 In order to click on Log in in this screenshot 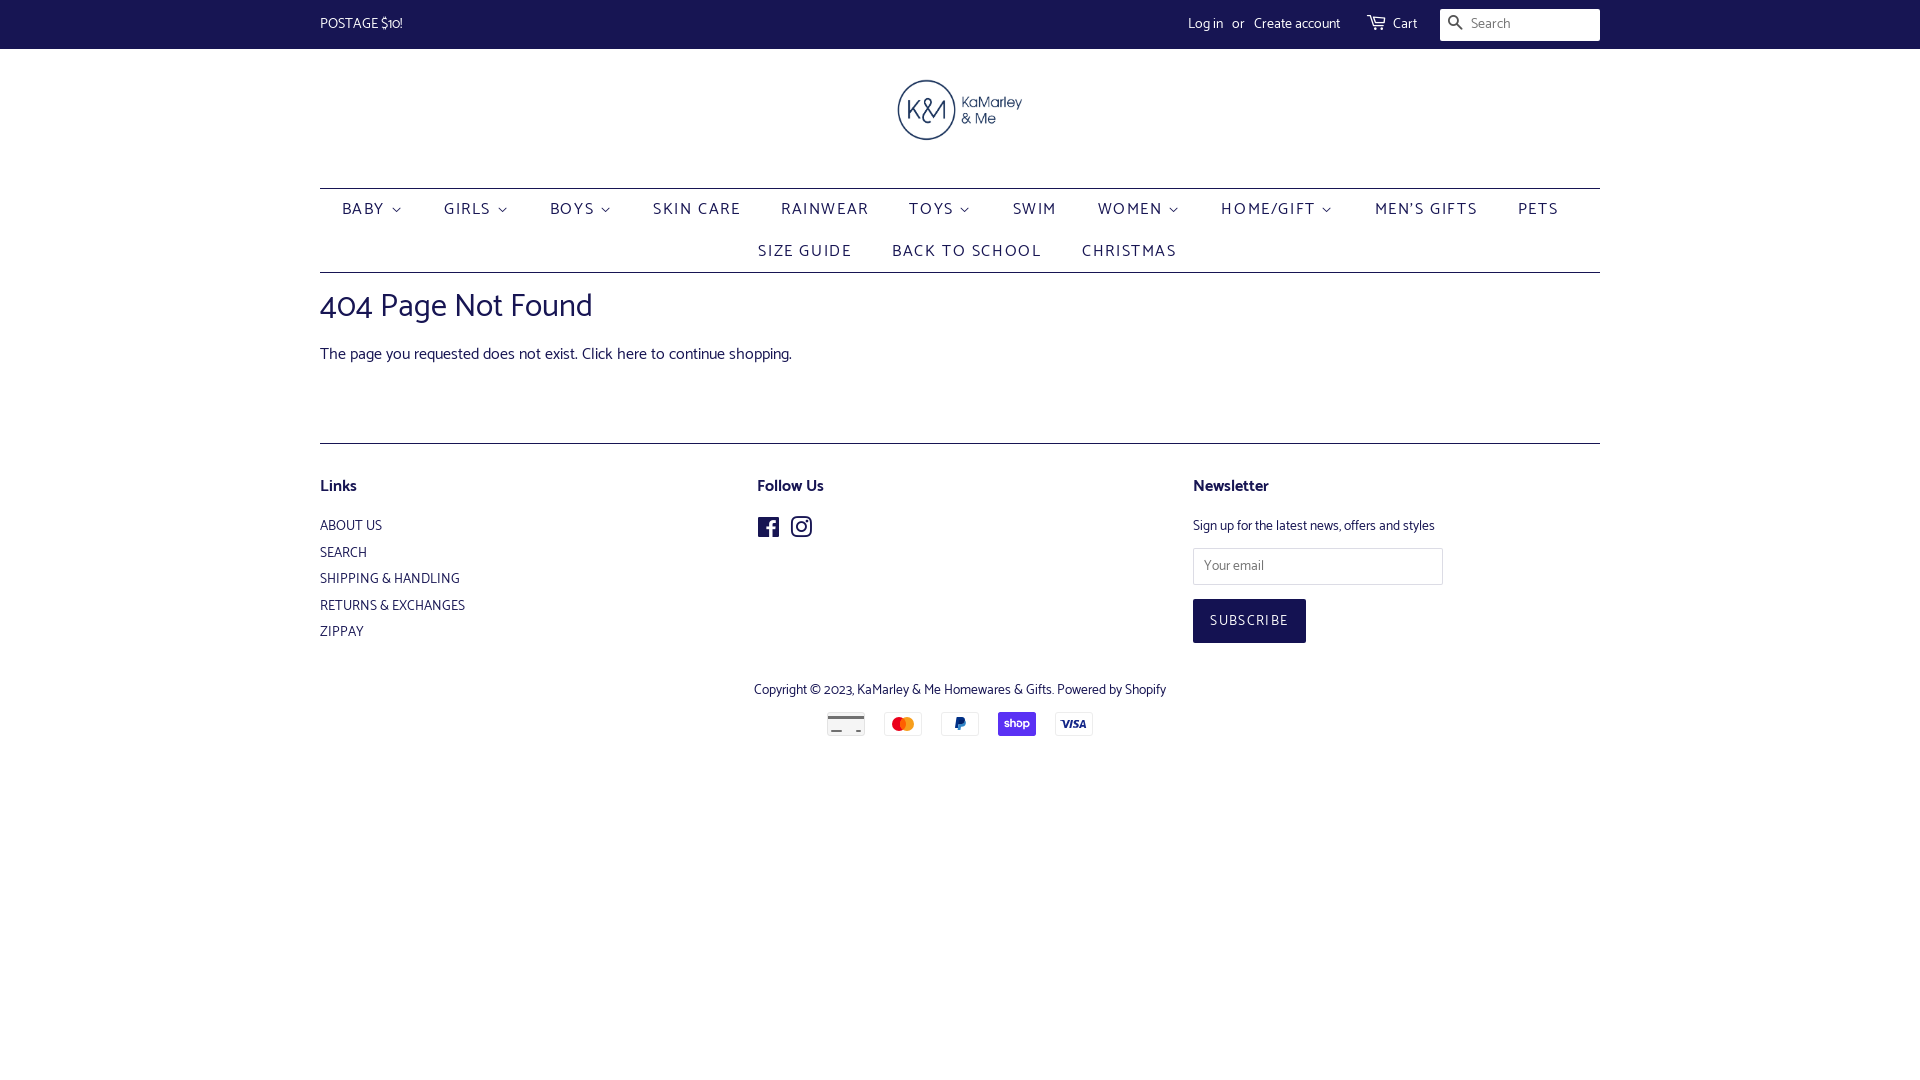, I will do `click(1206, 24)`.